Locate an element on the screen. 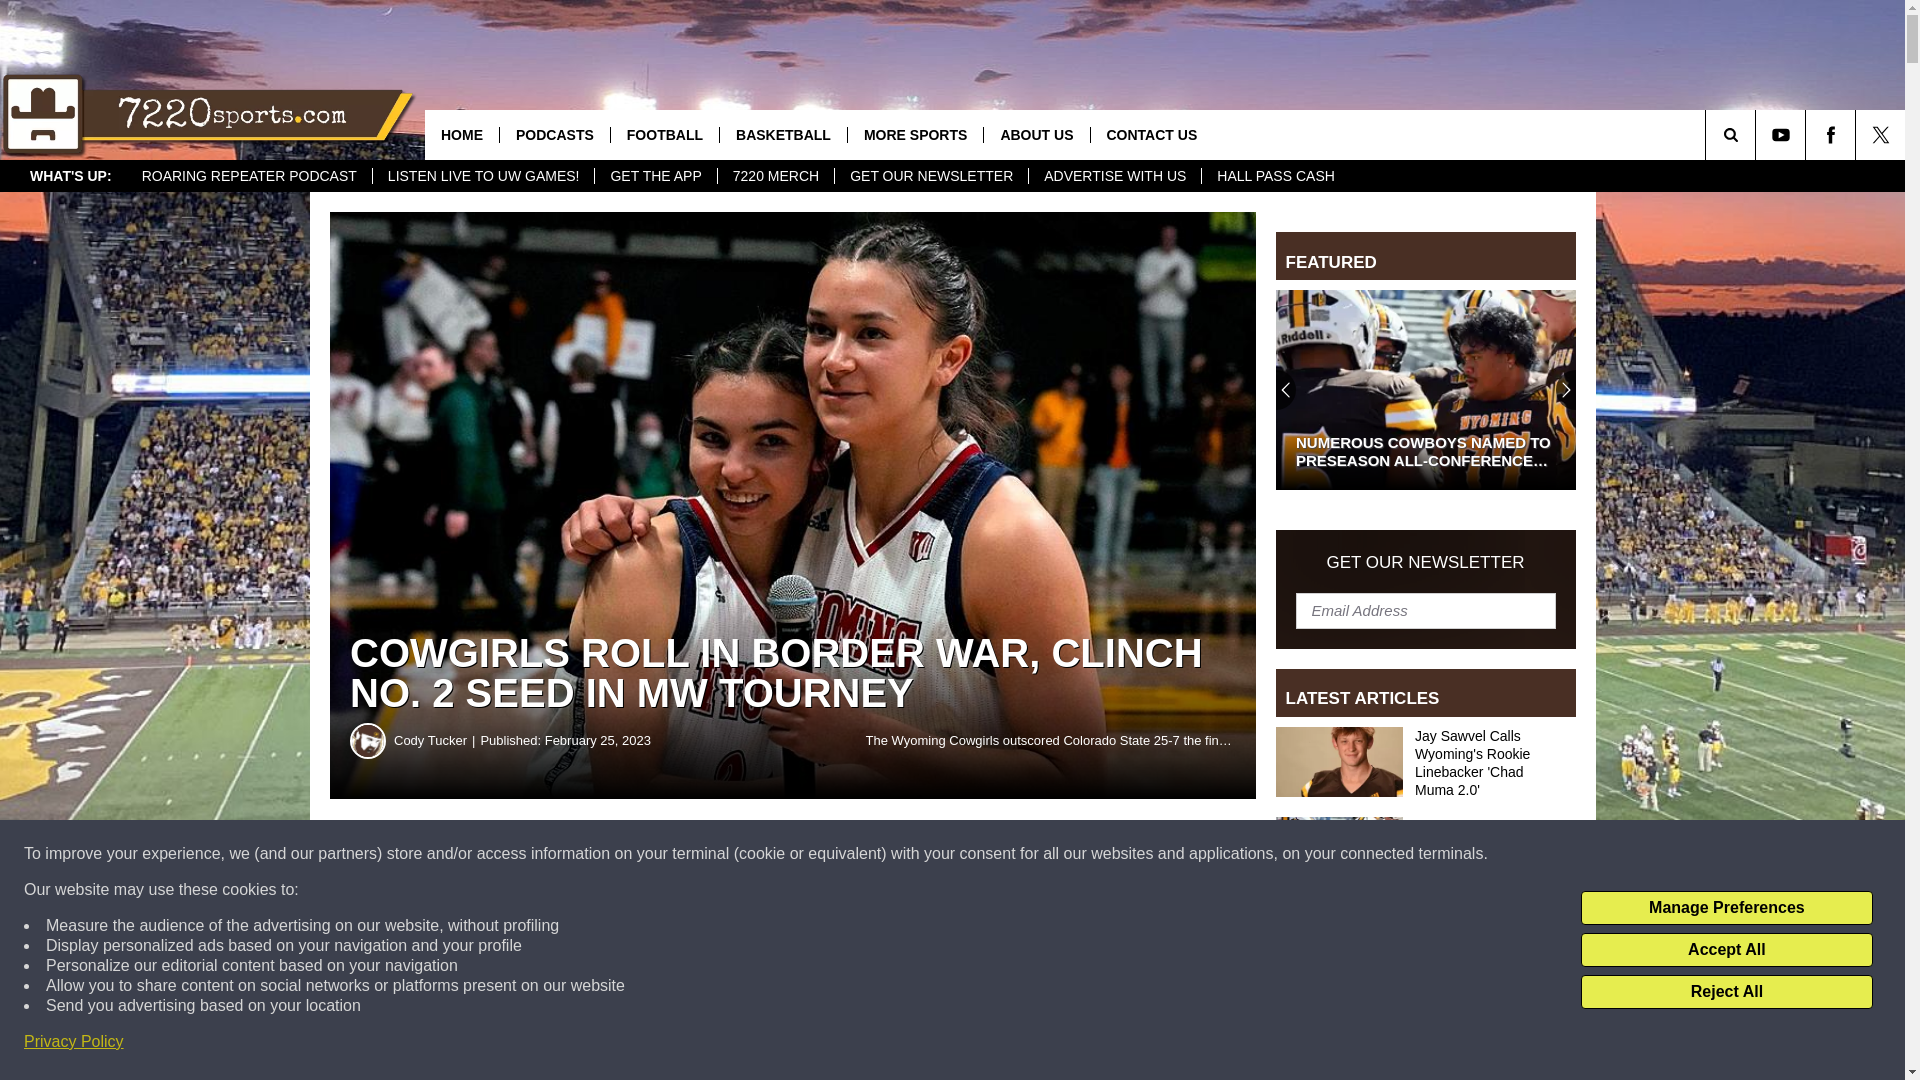 The image size is (1920, 1080). Share on Facebook is located at coordinates (608, 854).